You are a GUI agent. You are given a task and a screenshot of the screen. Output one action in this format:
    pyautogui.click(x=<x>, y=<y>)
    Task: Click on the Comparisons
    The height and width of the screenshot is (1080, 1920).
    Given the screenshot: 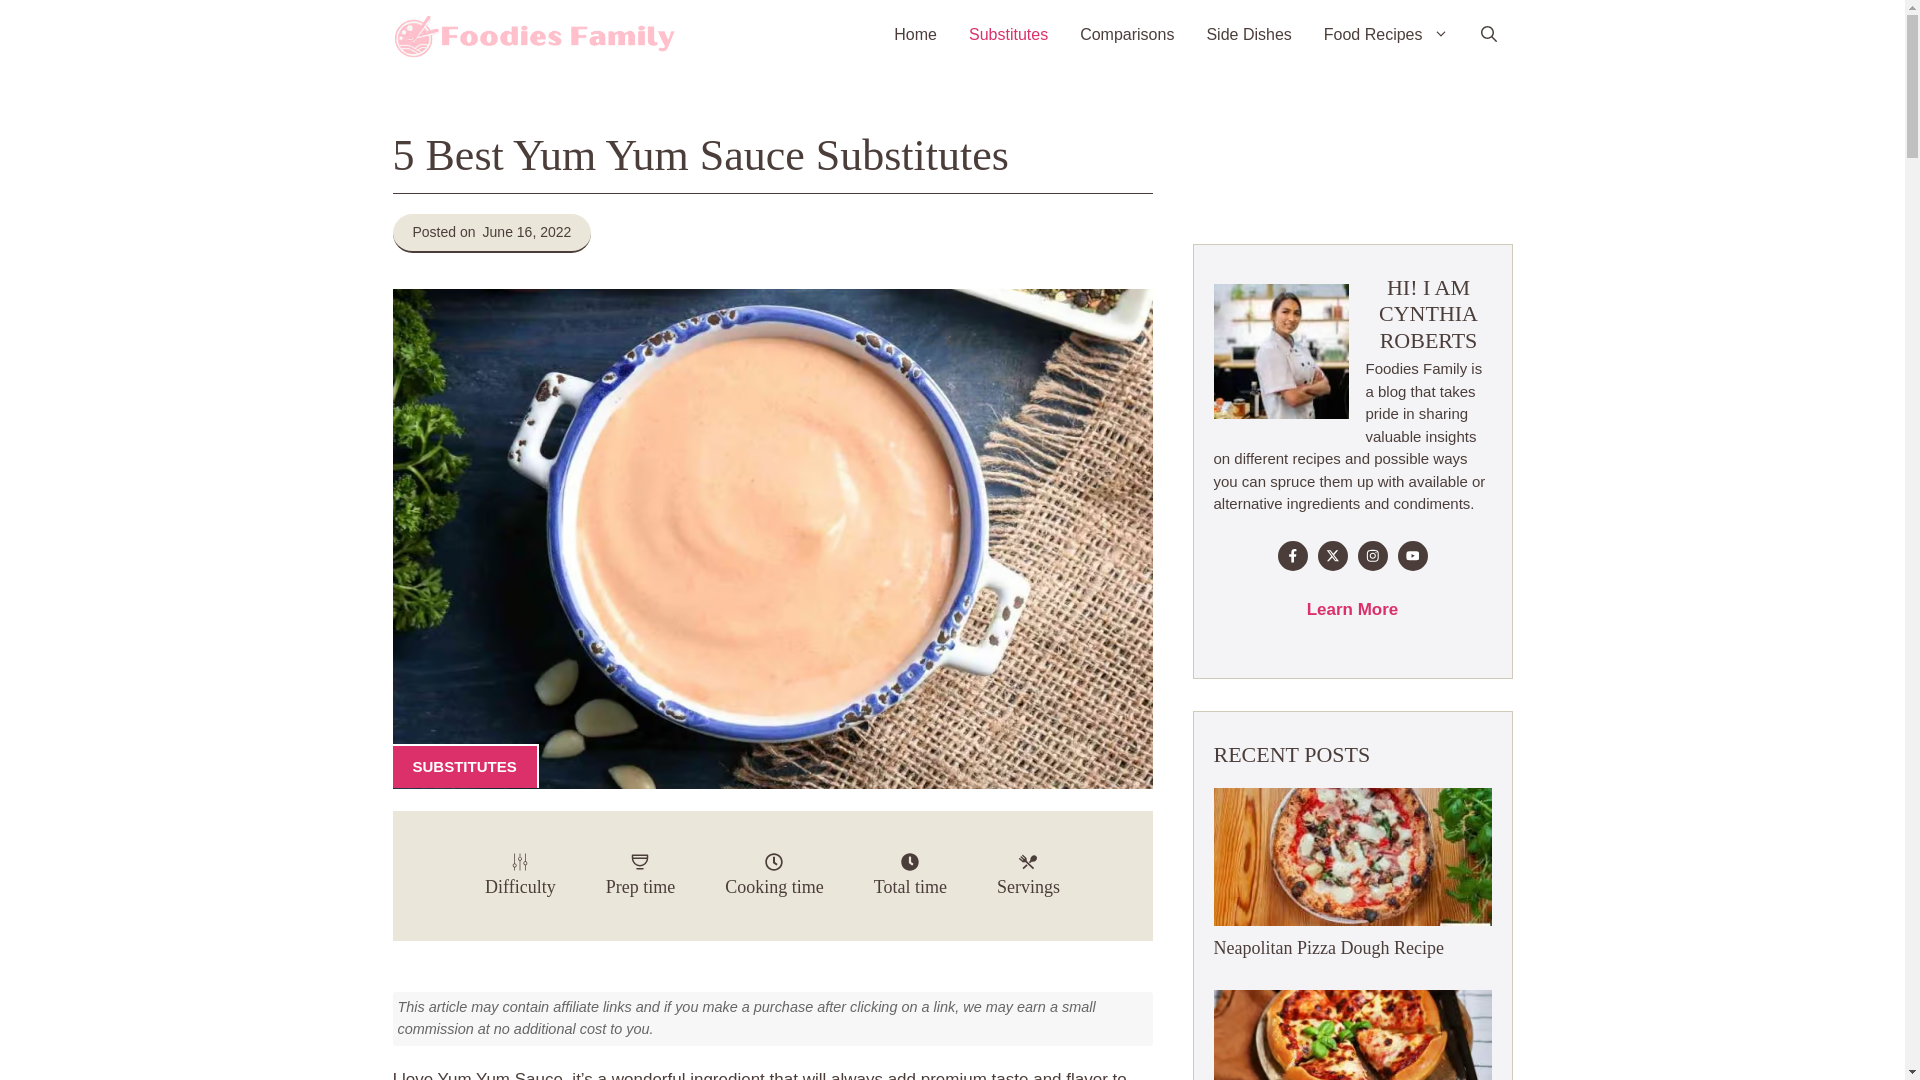 What is the action you would take?
    pyautogui.click(x=1126, y=35)
    